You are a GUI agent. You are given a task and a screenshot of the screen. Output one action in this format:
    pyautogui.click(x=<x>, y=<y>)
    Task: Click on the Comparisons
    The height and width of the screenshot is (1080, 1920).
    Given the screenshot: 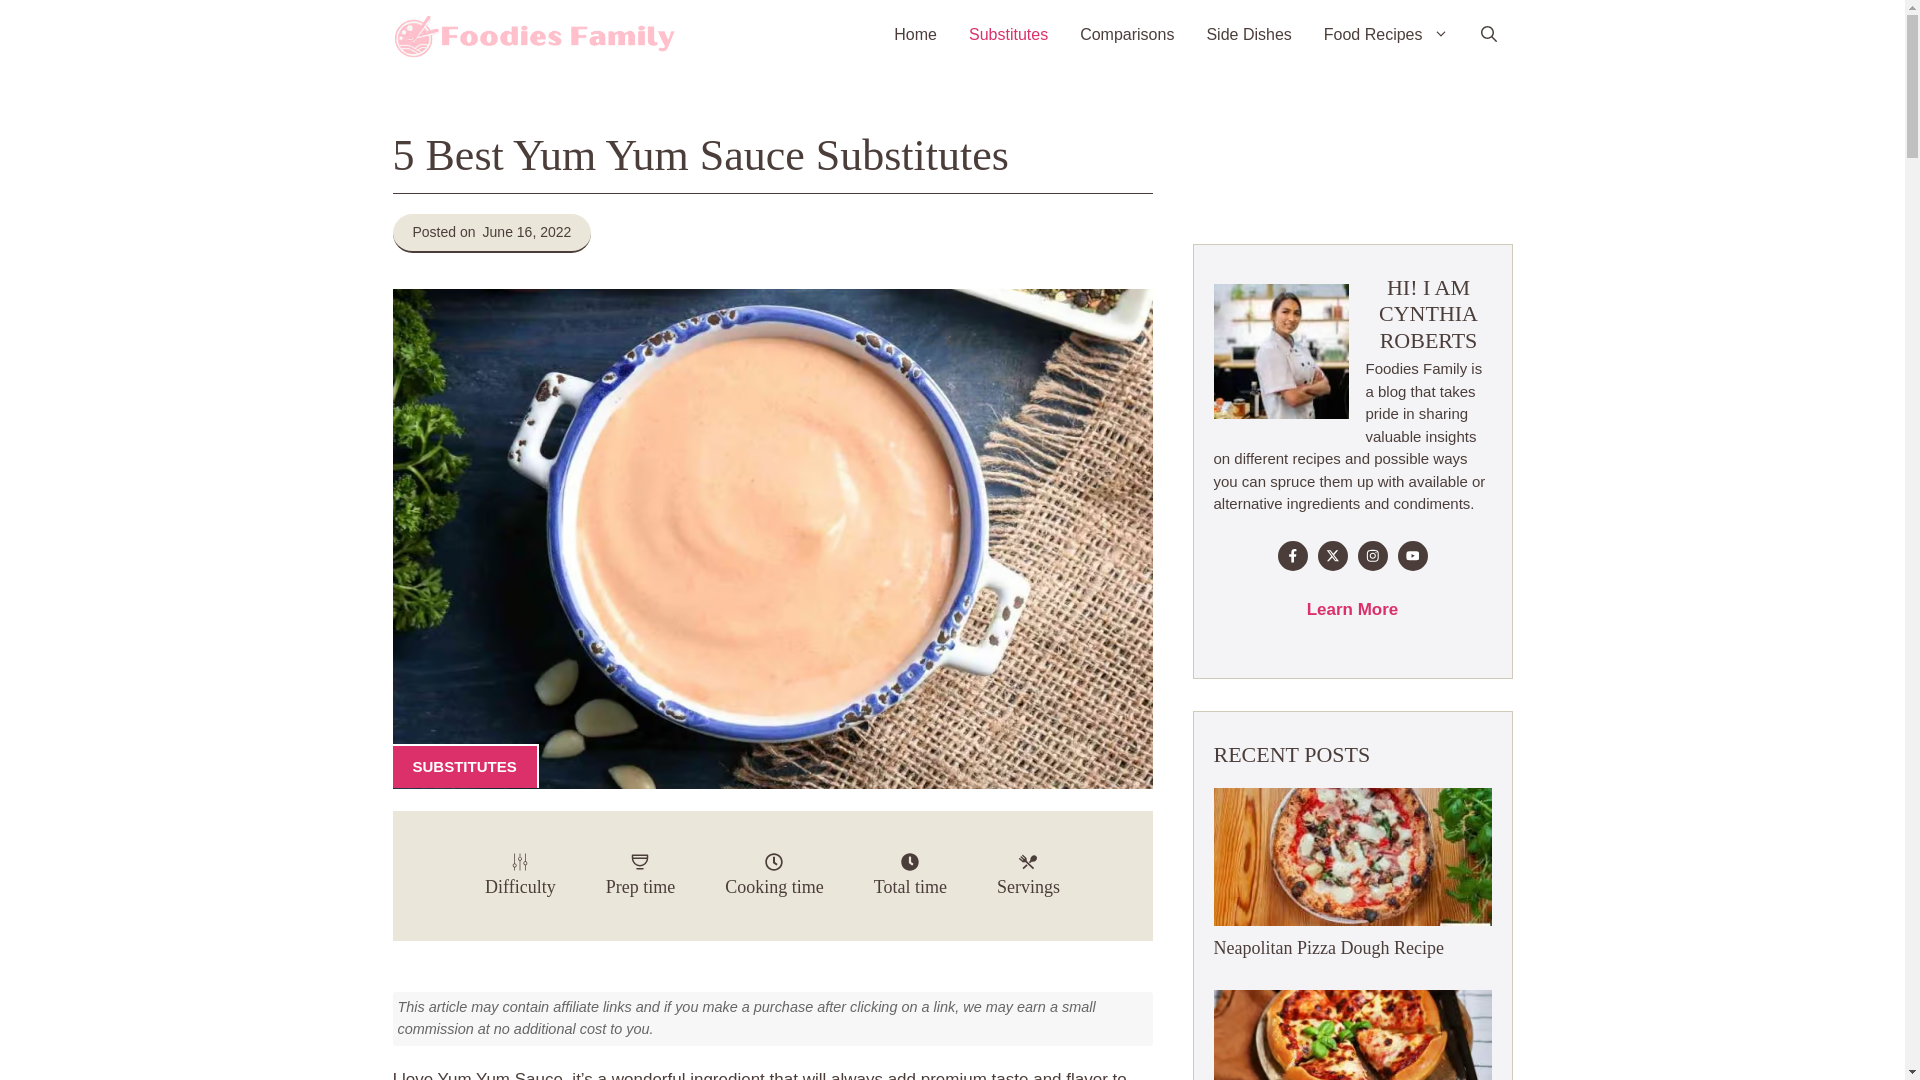 What is the action you would take?
    pyautogui.click(x=1126, y=35)
    